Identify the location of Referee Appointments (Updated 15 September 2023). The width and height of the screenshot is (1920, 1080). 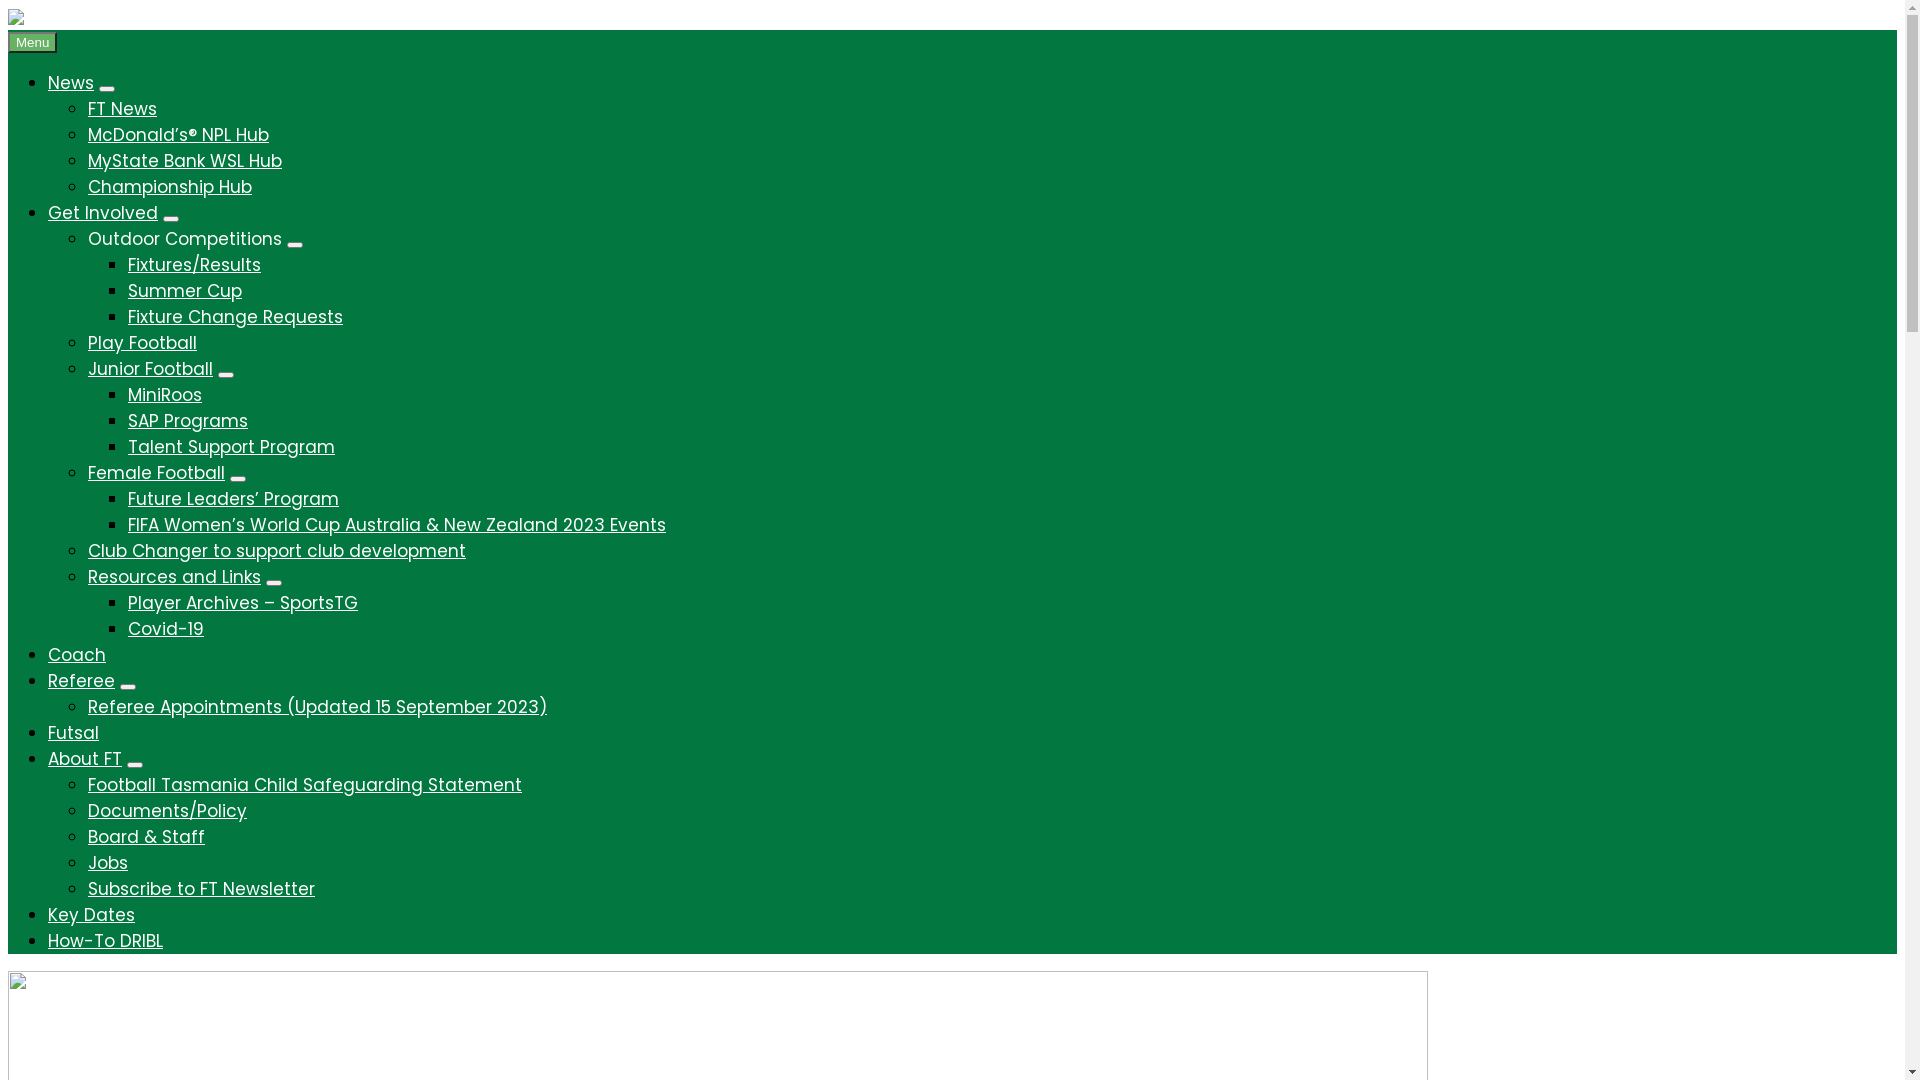
(318, 707).